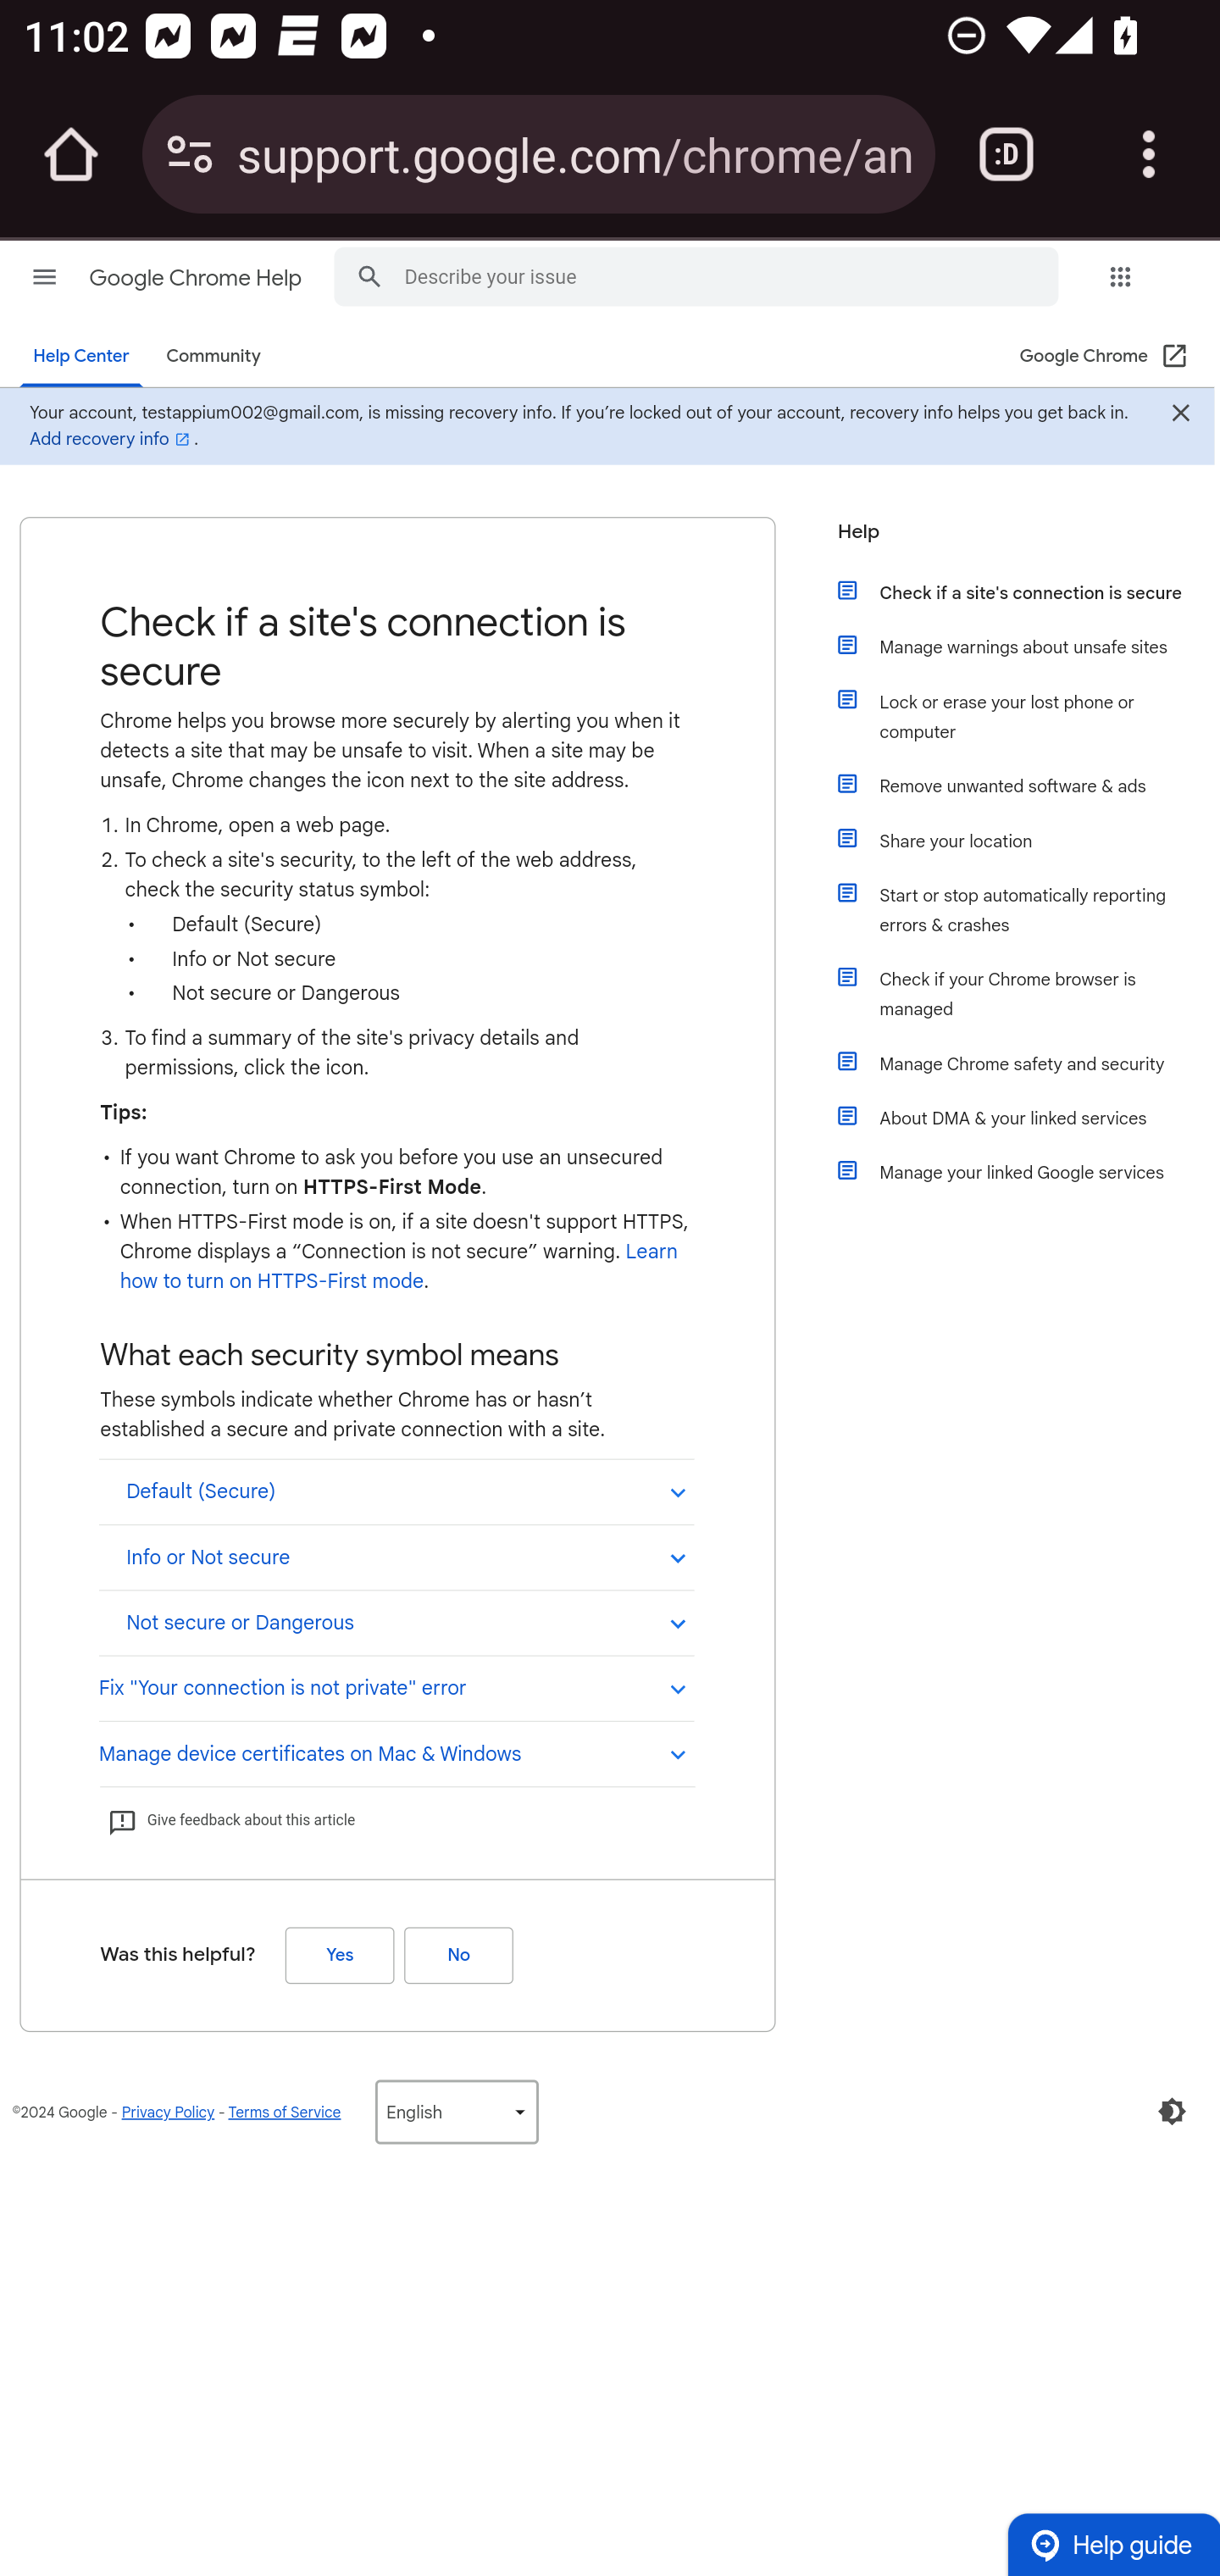 This screenshot has width=1220, height=2576. I want to click on Add recovery info, so click(111, 439).